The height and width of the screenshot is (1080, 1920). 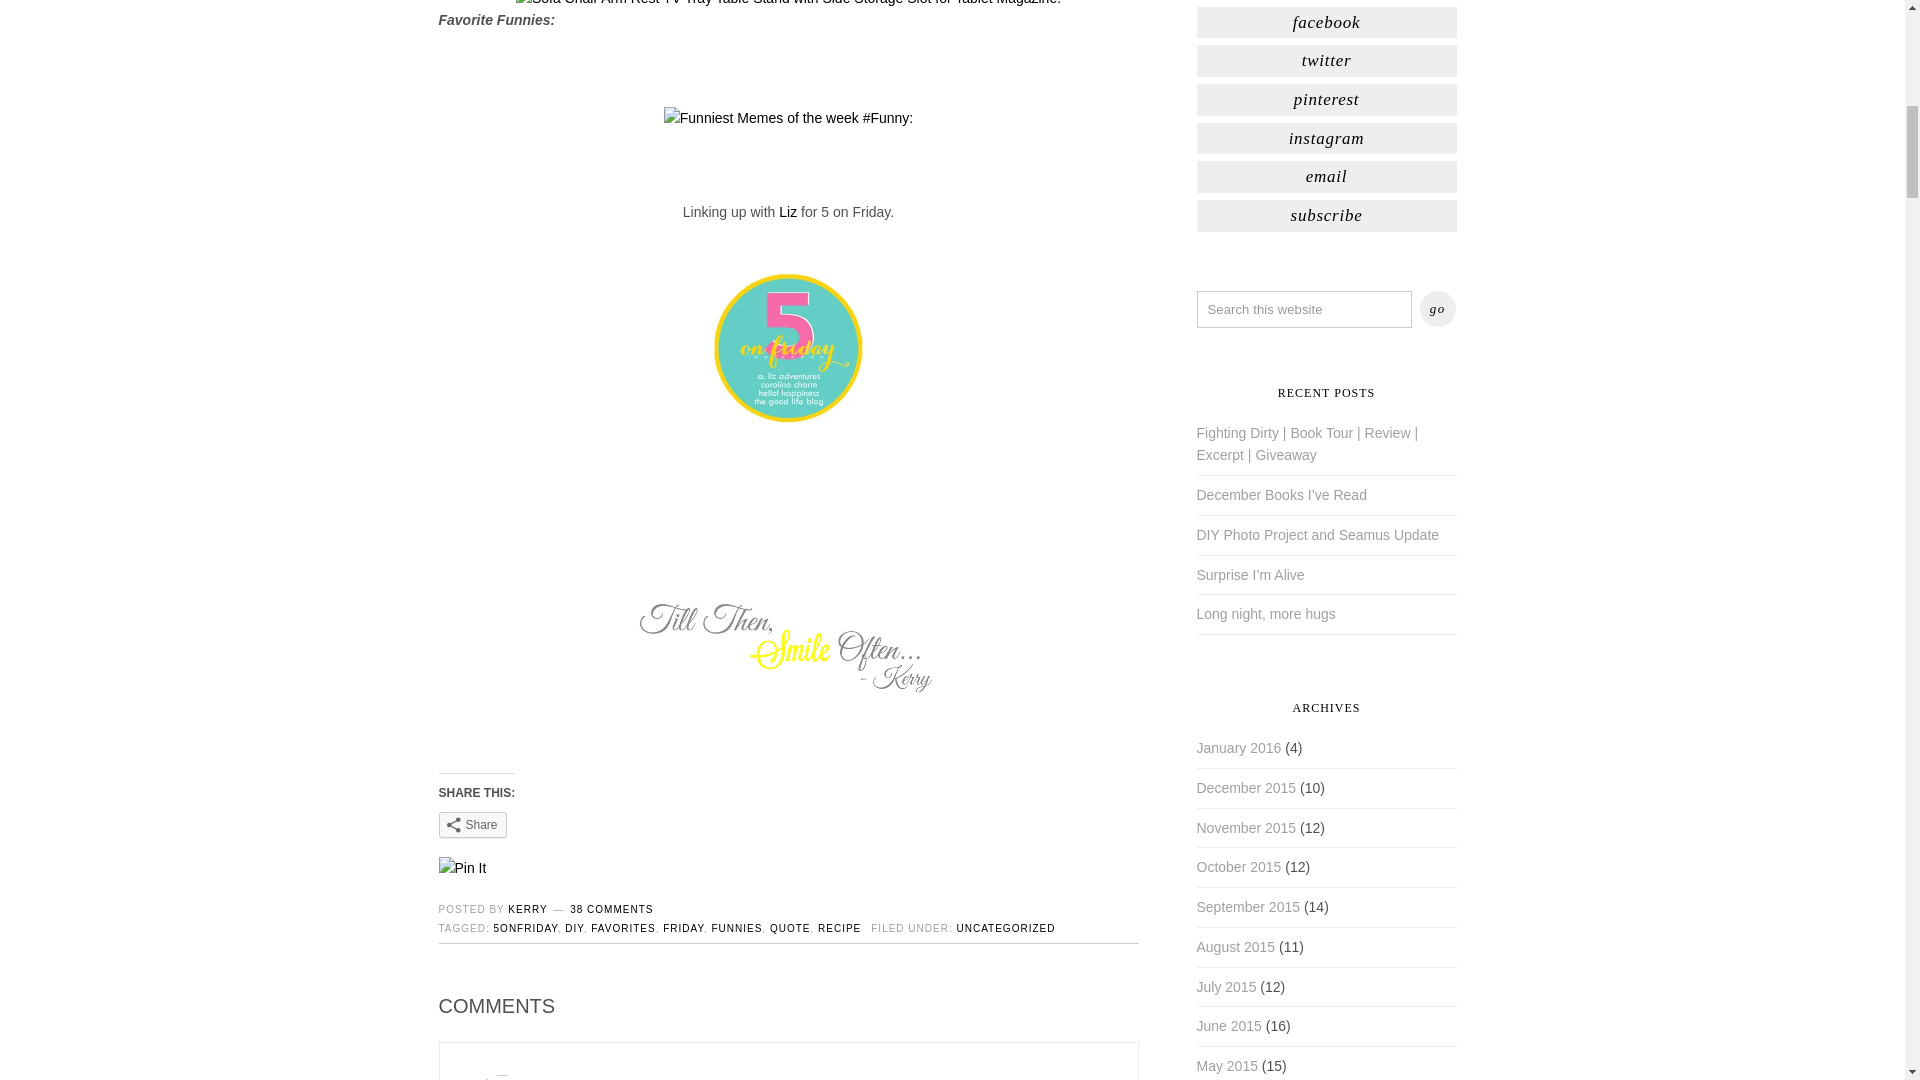 What do you see at coordinates (526, 928) in the screenshot?
I see `5ONFRIDAY` at bounding box center [526, 928].